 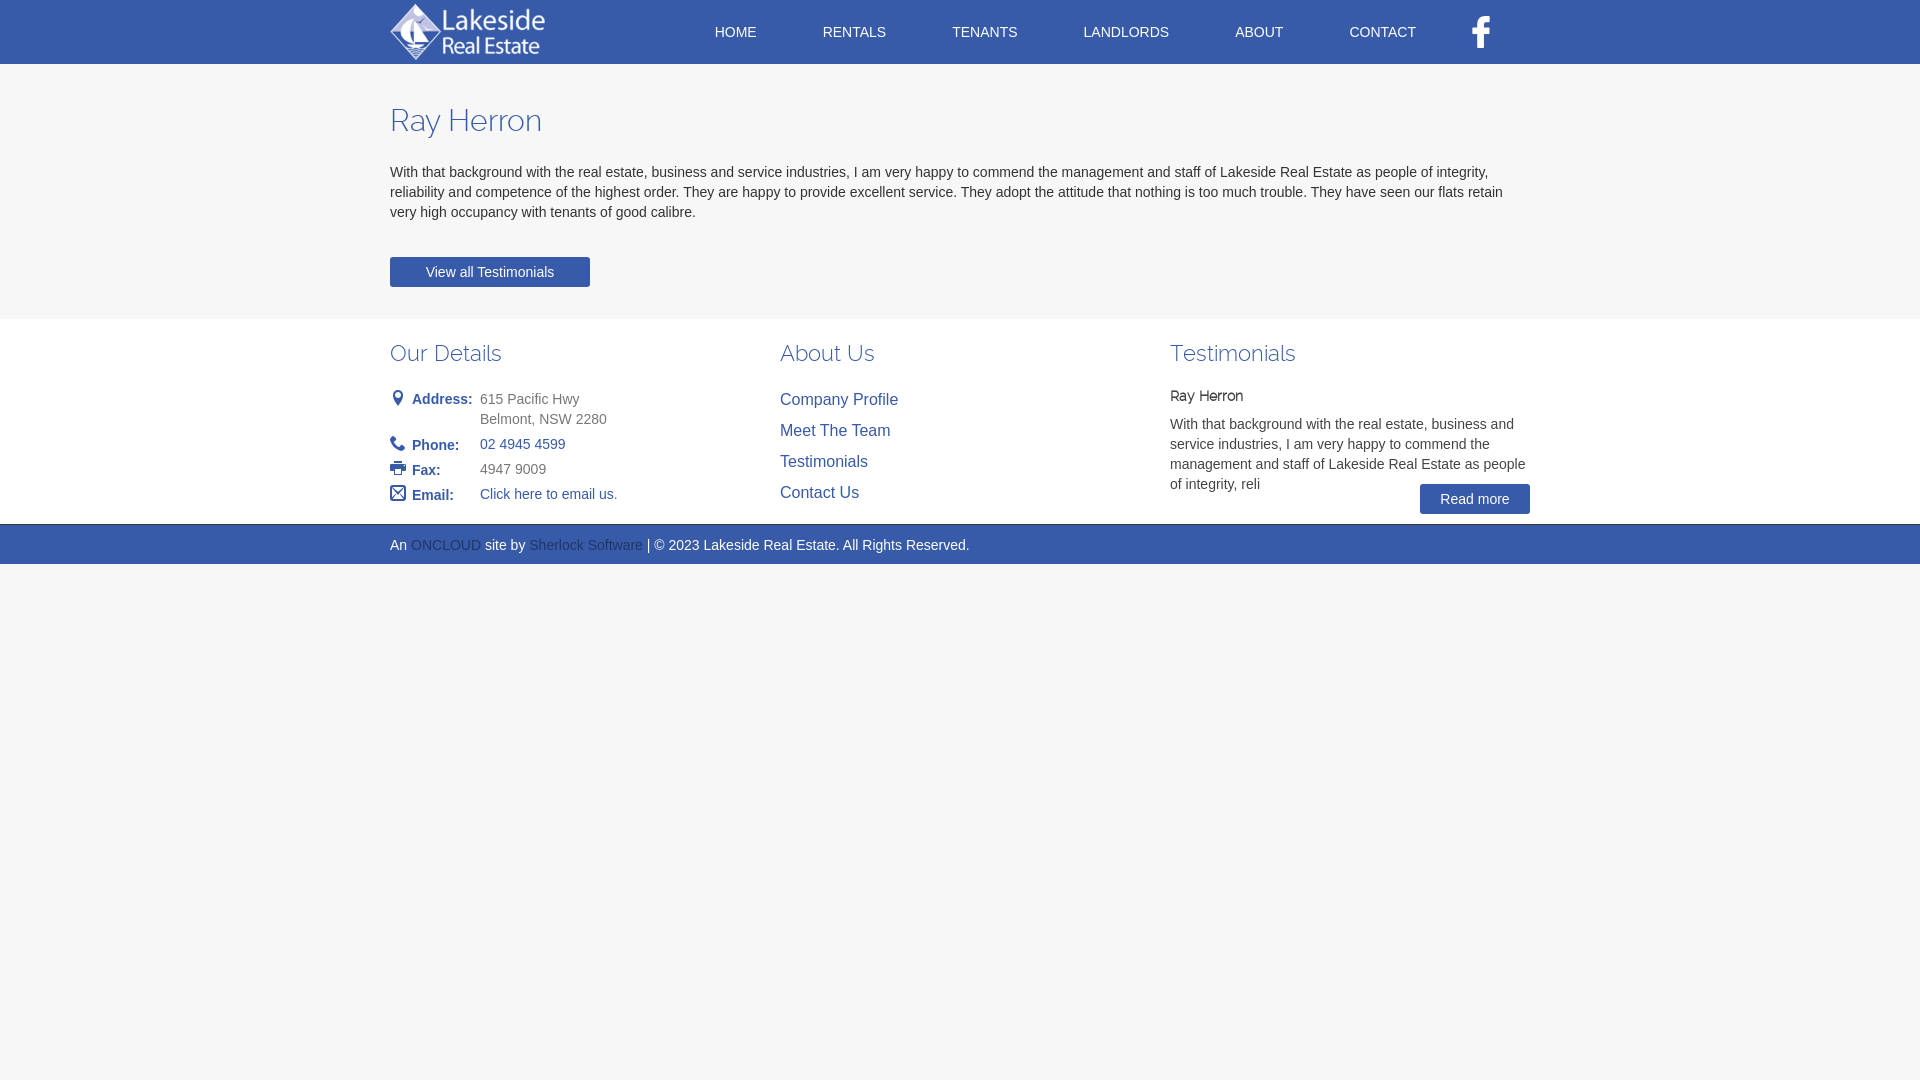 I want to click on Meet The Team, so click(x=836, y=430).